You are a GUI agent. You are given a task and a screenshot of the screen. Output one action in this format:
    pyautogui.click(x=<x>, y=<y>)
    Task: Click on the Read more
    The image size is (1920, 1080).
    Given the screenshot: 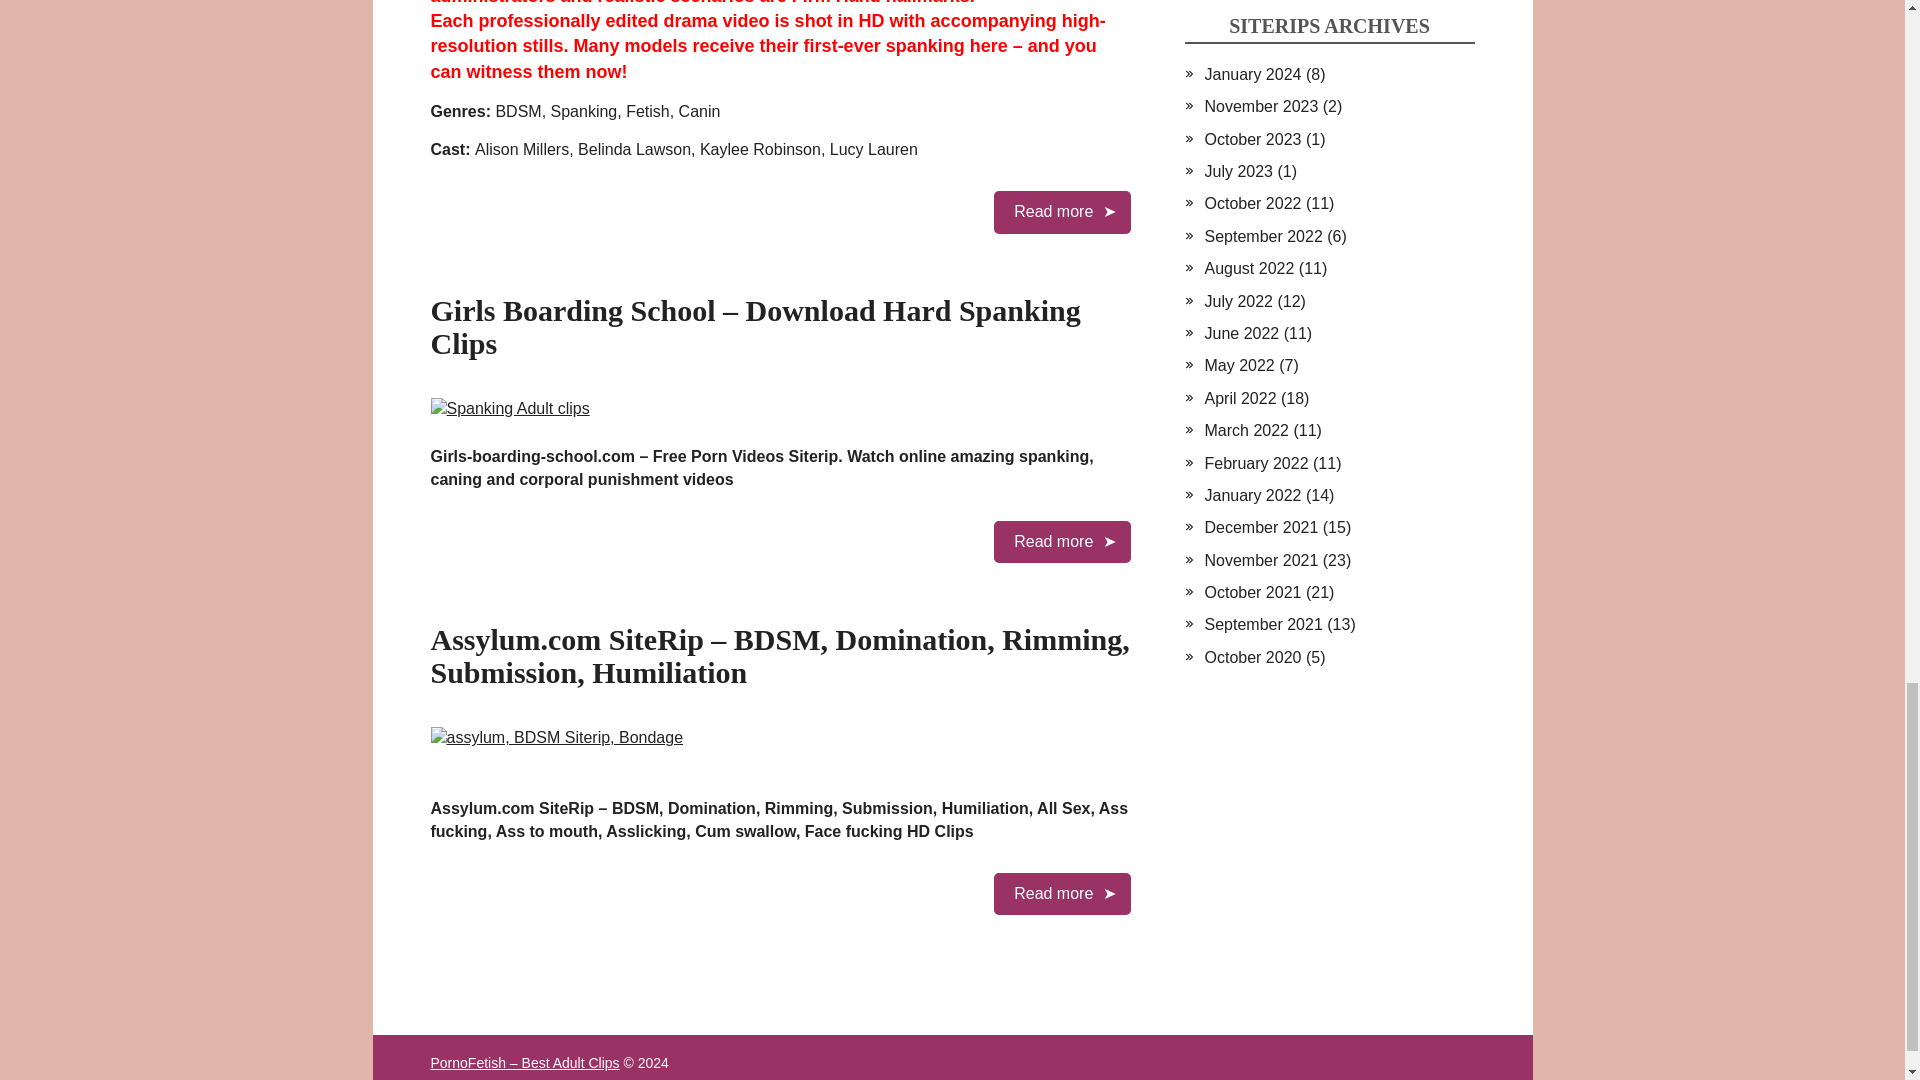 What is the action you would take?
    pyautogui.click(x=1062, y=893)
    